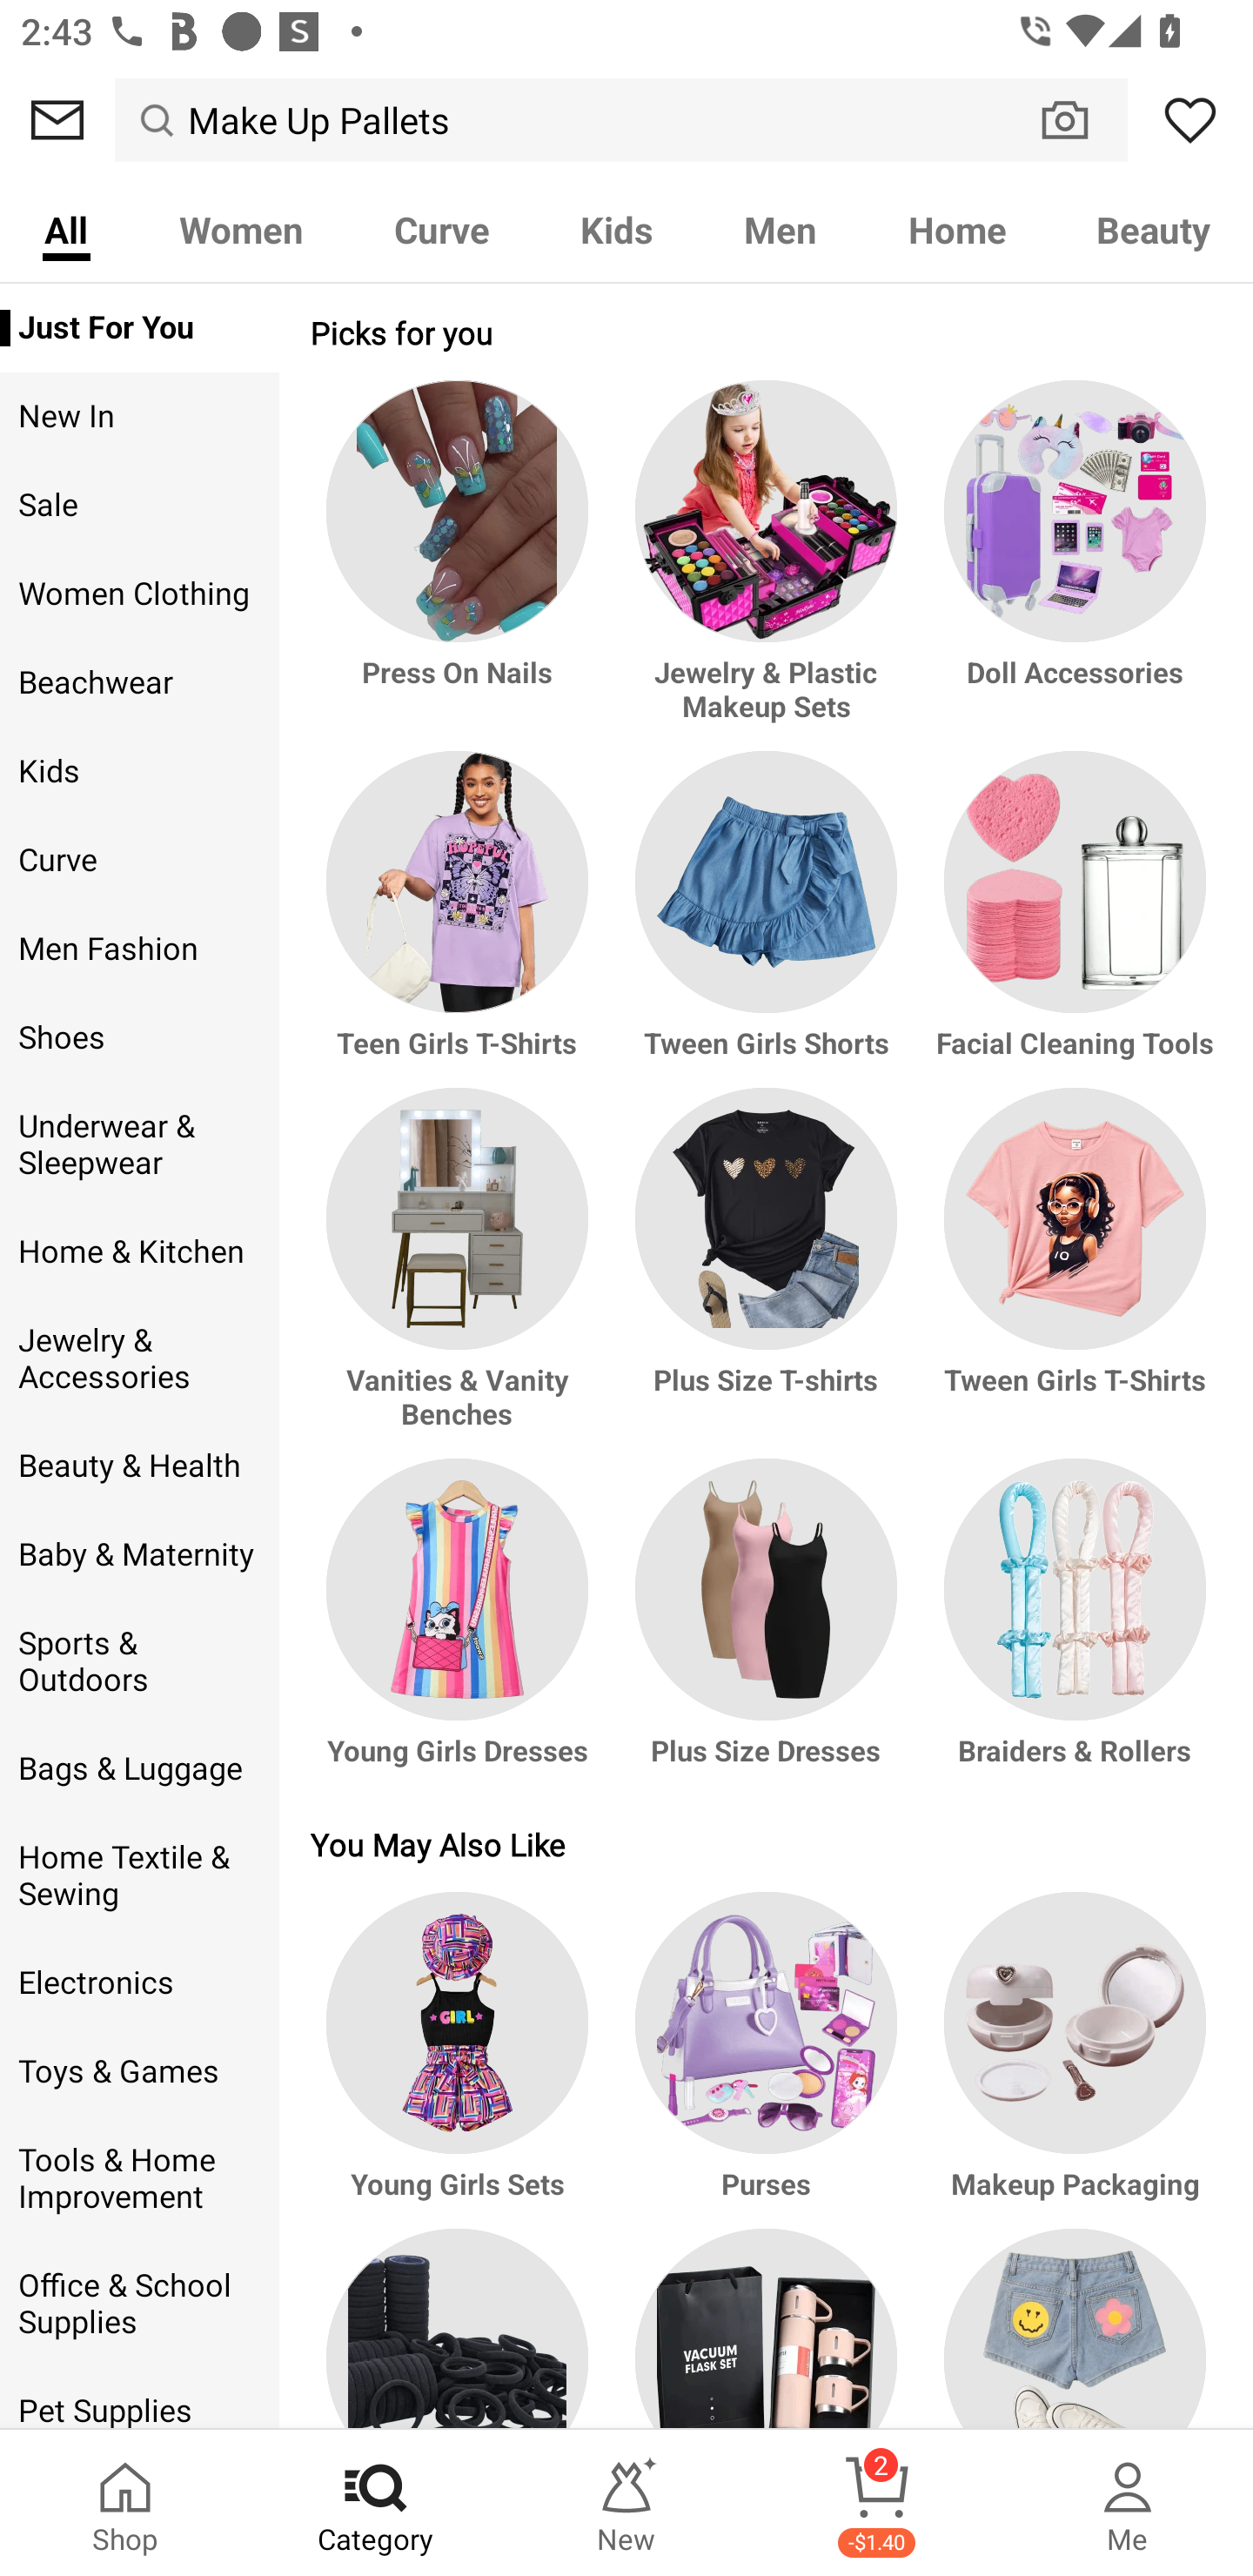 Image resolution: width=1253 pixels, height=2576 pixels. What do you see at coordinates (139, 595) in the screenshot?
I see `Women Clothing` at bounding box center [139, 595].